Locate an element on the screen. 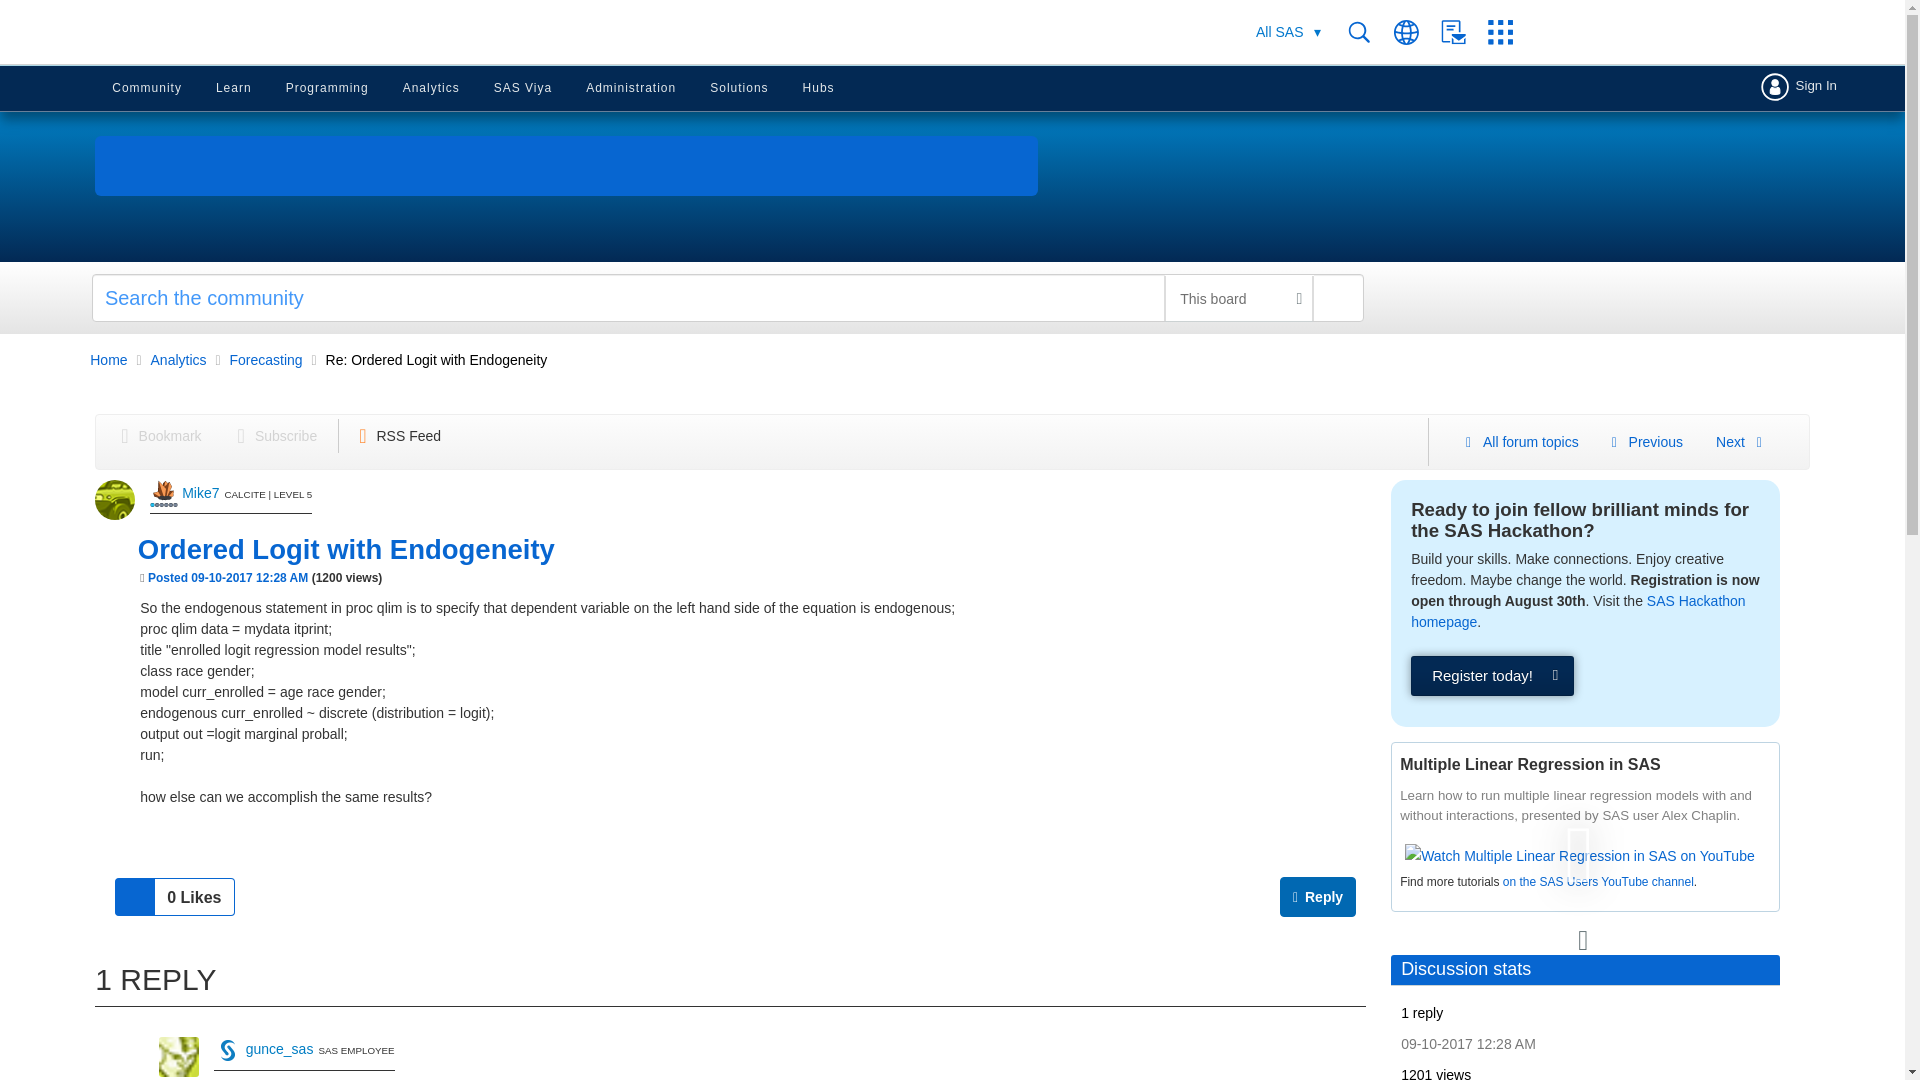  Contact Us is located at coordinates (1464, 32).